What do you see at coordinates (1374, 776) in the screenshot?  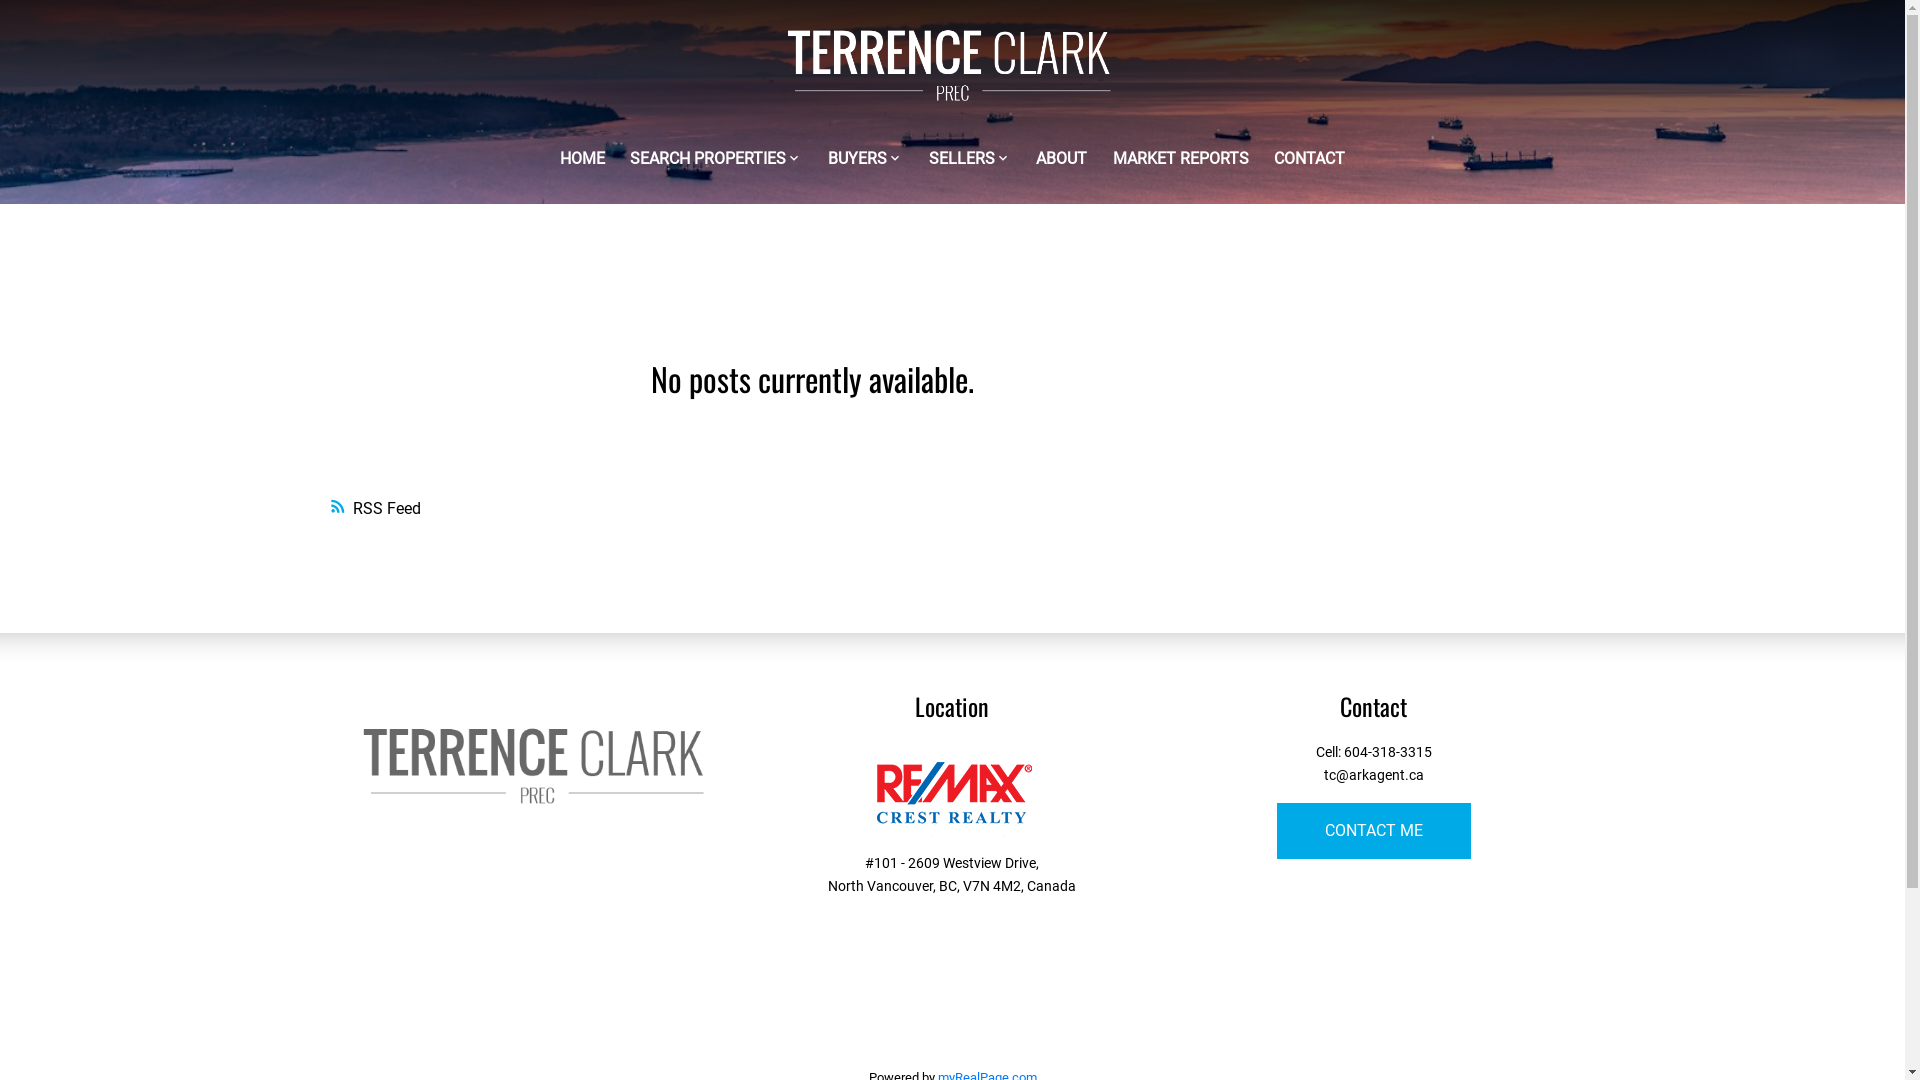 I see `tc@arkagent.ca` at bounding box center [1374, 776].